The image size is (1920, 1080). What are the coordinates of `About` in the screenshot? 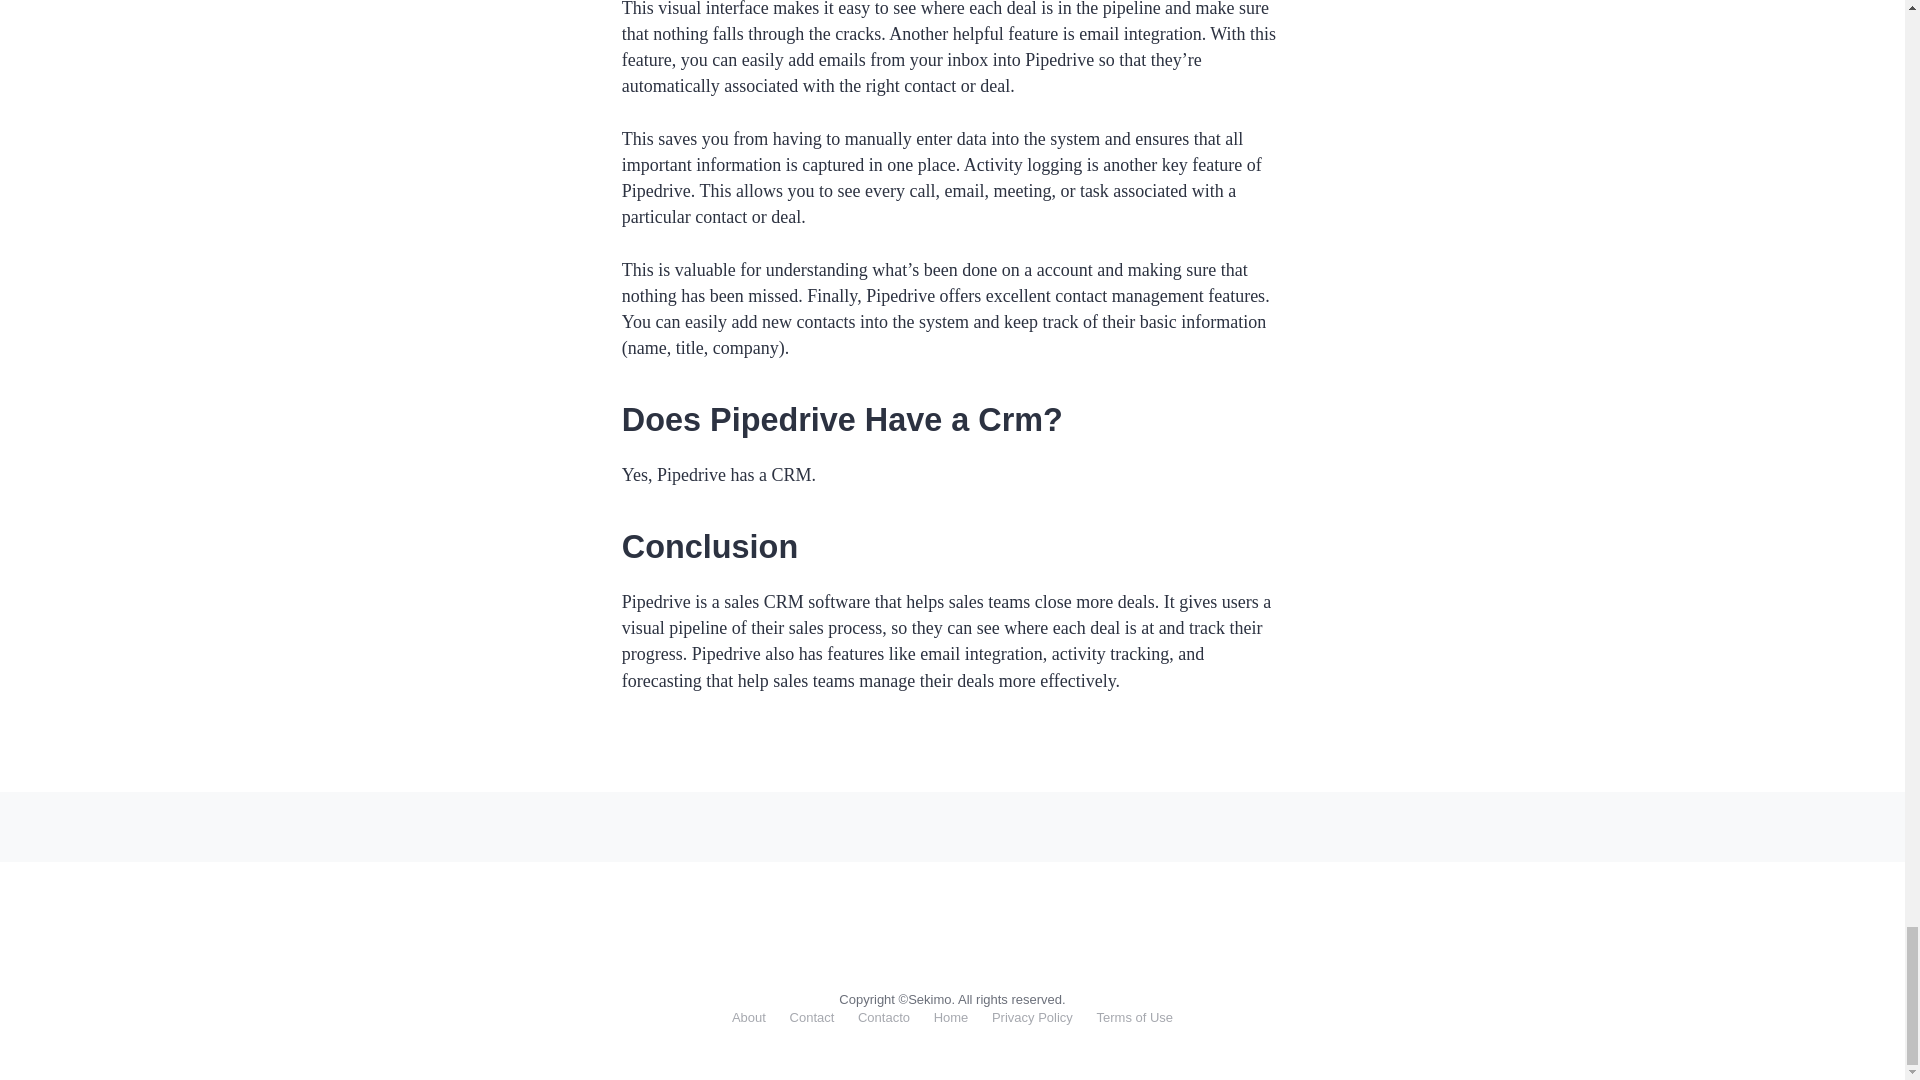 It's located at (748, 1016).